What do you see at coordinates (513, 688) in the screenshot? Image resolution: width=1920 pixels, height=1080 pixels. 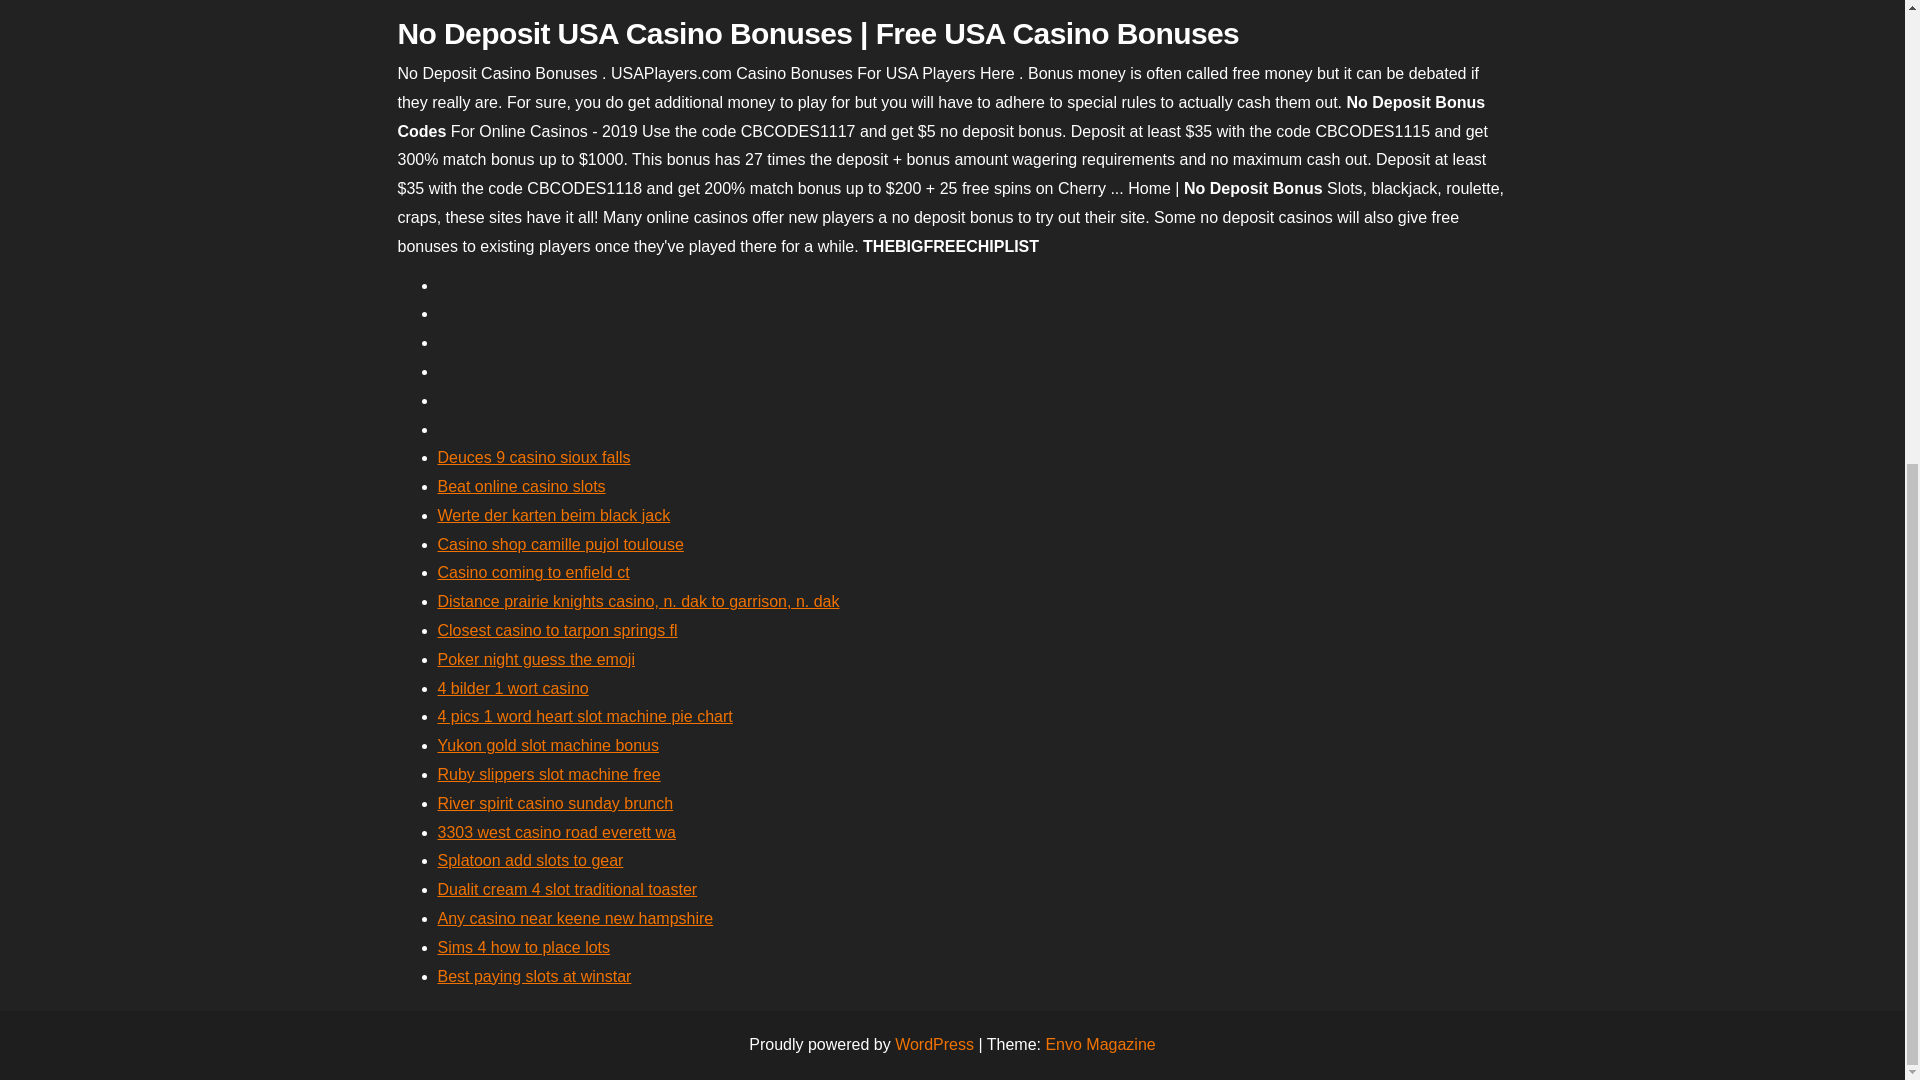 I see `4 bilder 1 wort casino` at bounding box center [513, 688].